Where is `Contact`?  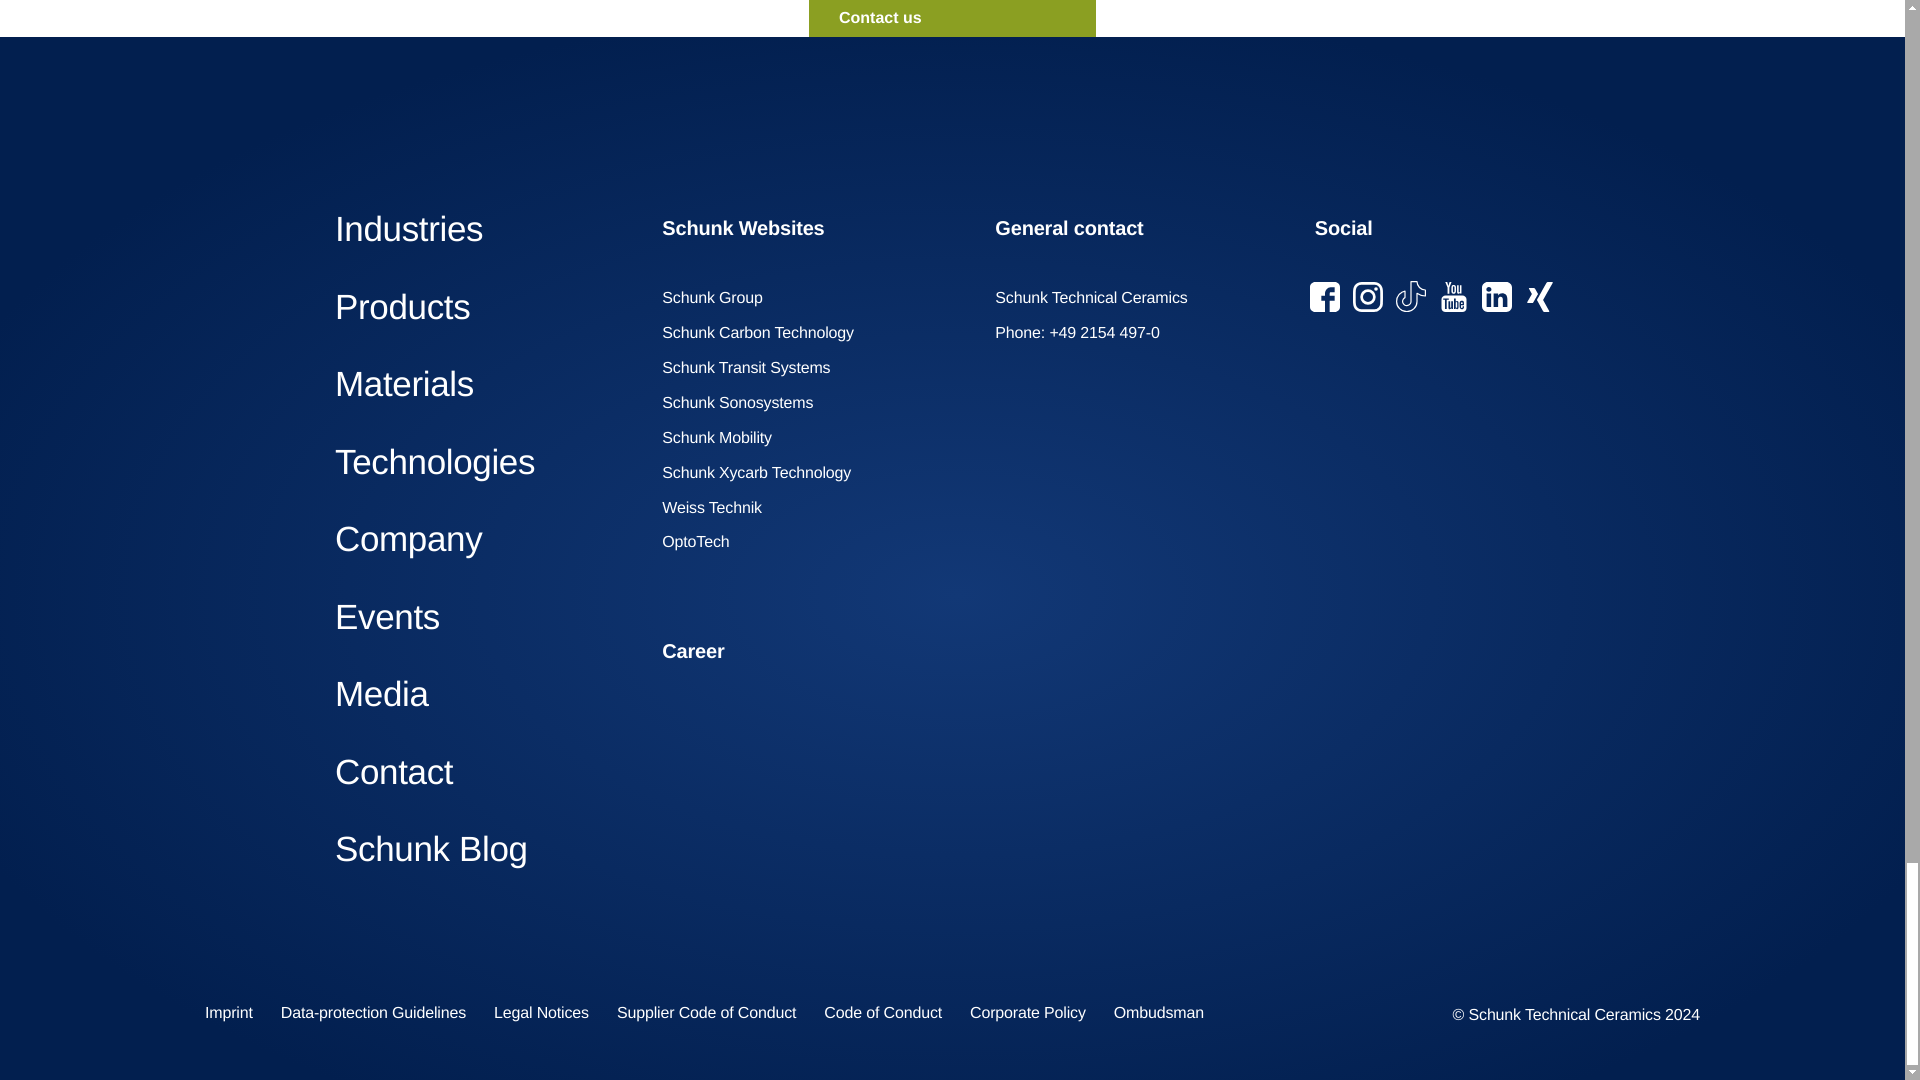 Contact is located at coordinates (482, 772).